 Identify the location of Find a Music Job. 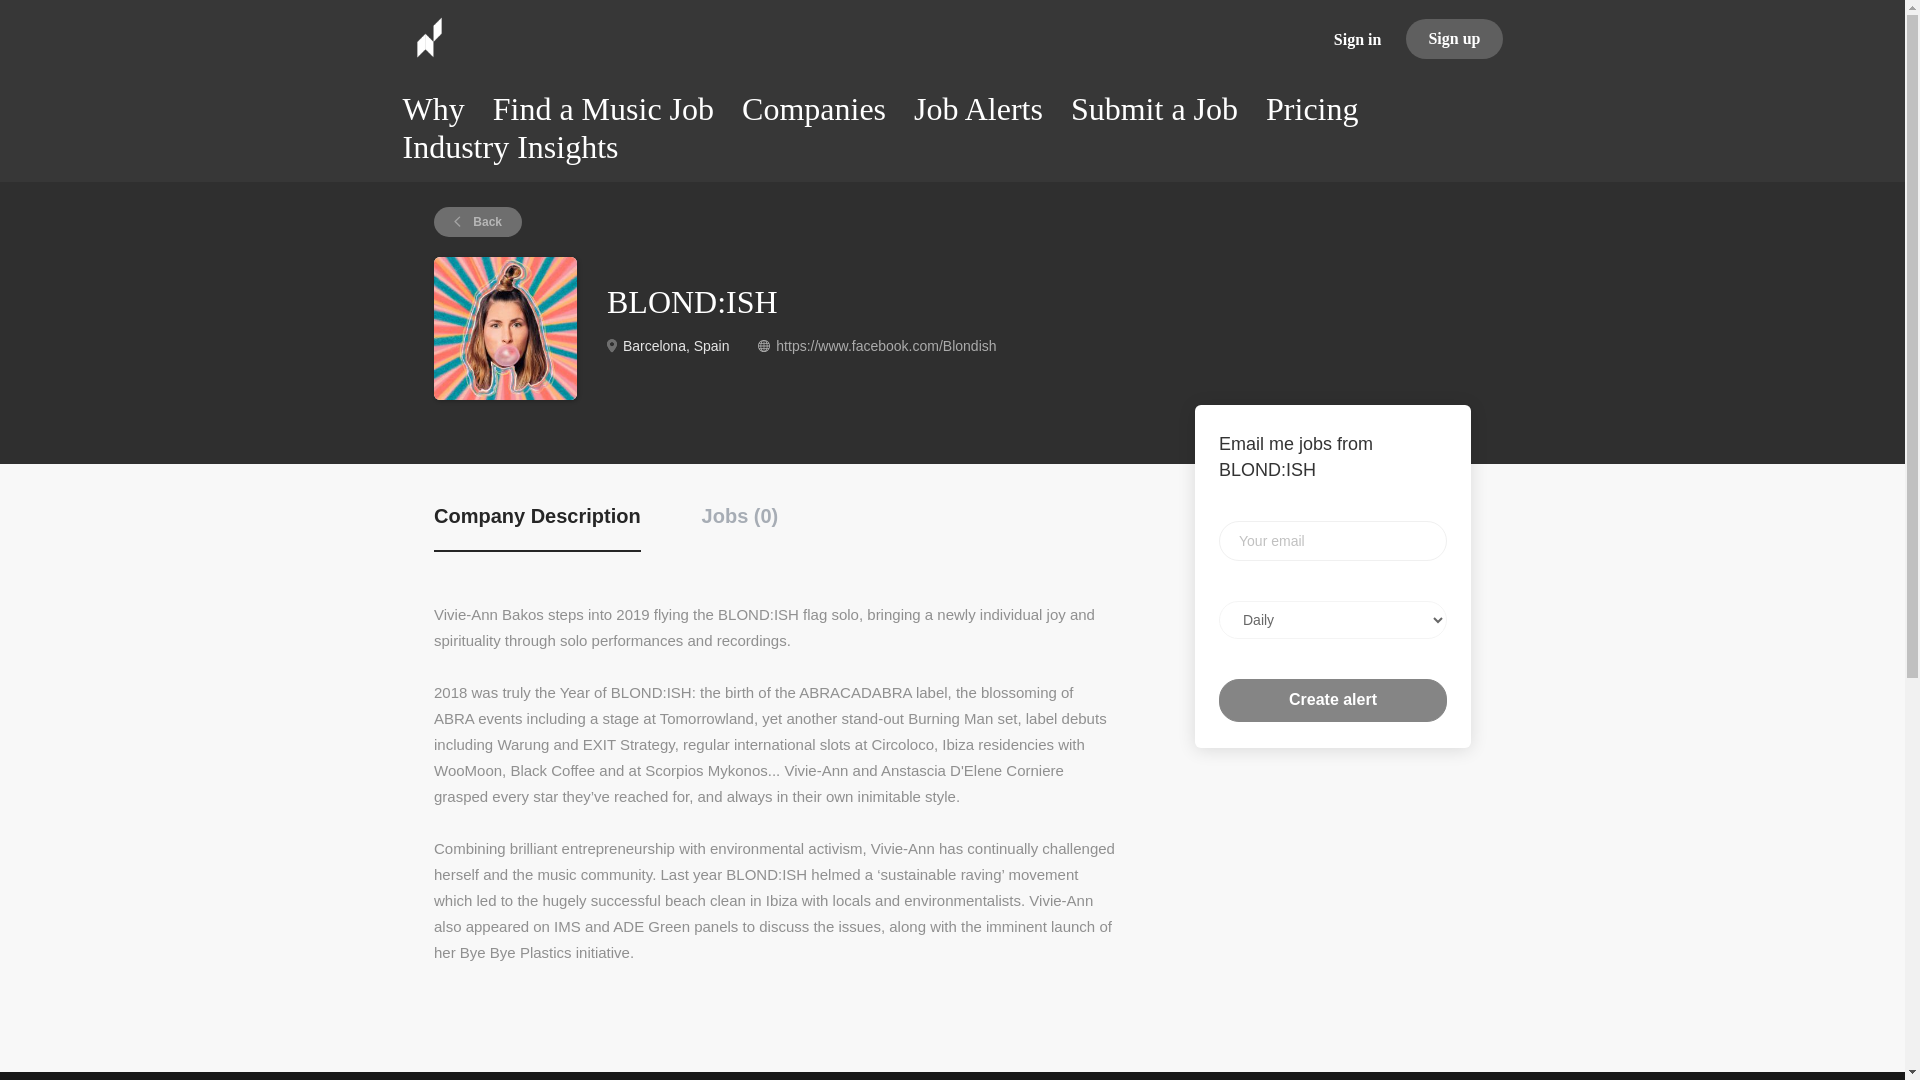
(604, 113).